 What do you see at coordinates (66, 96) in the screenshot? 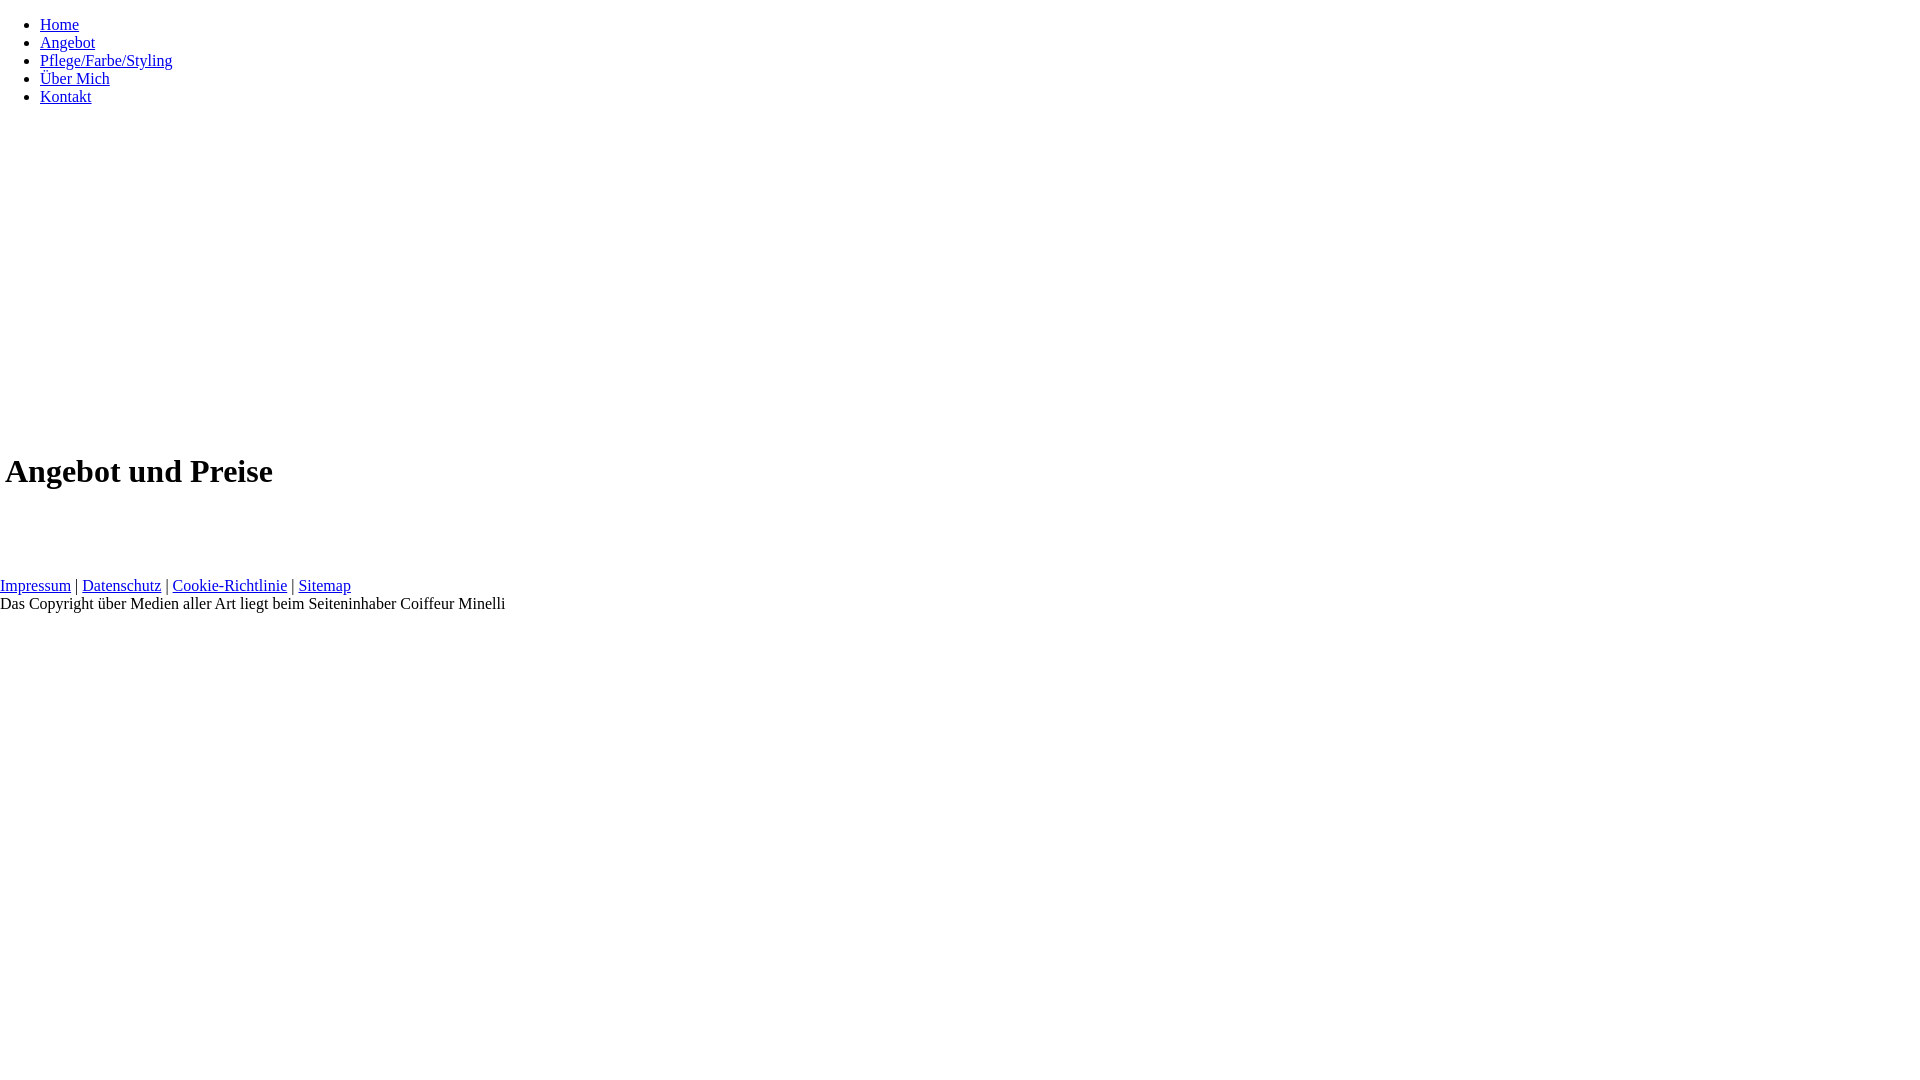
I see `Kontakt` at bounding box center [66, 96].